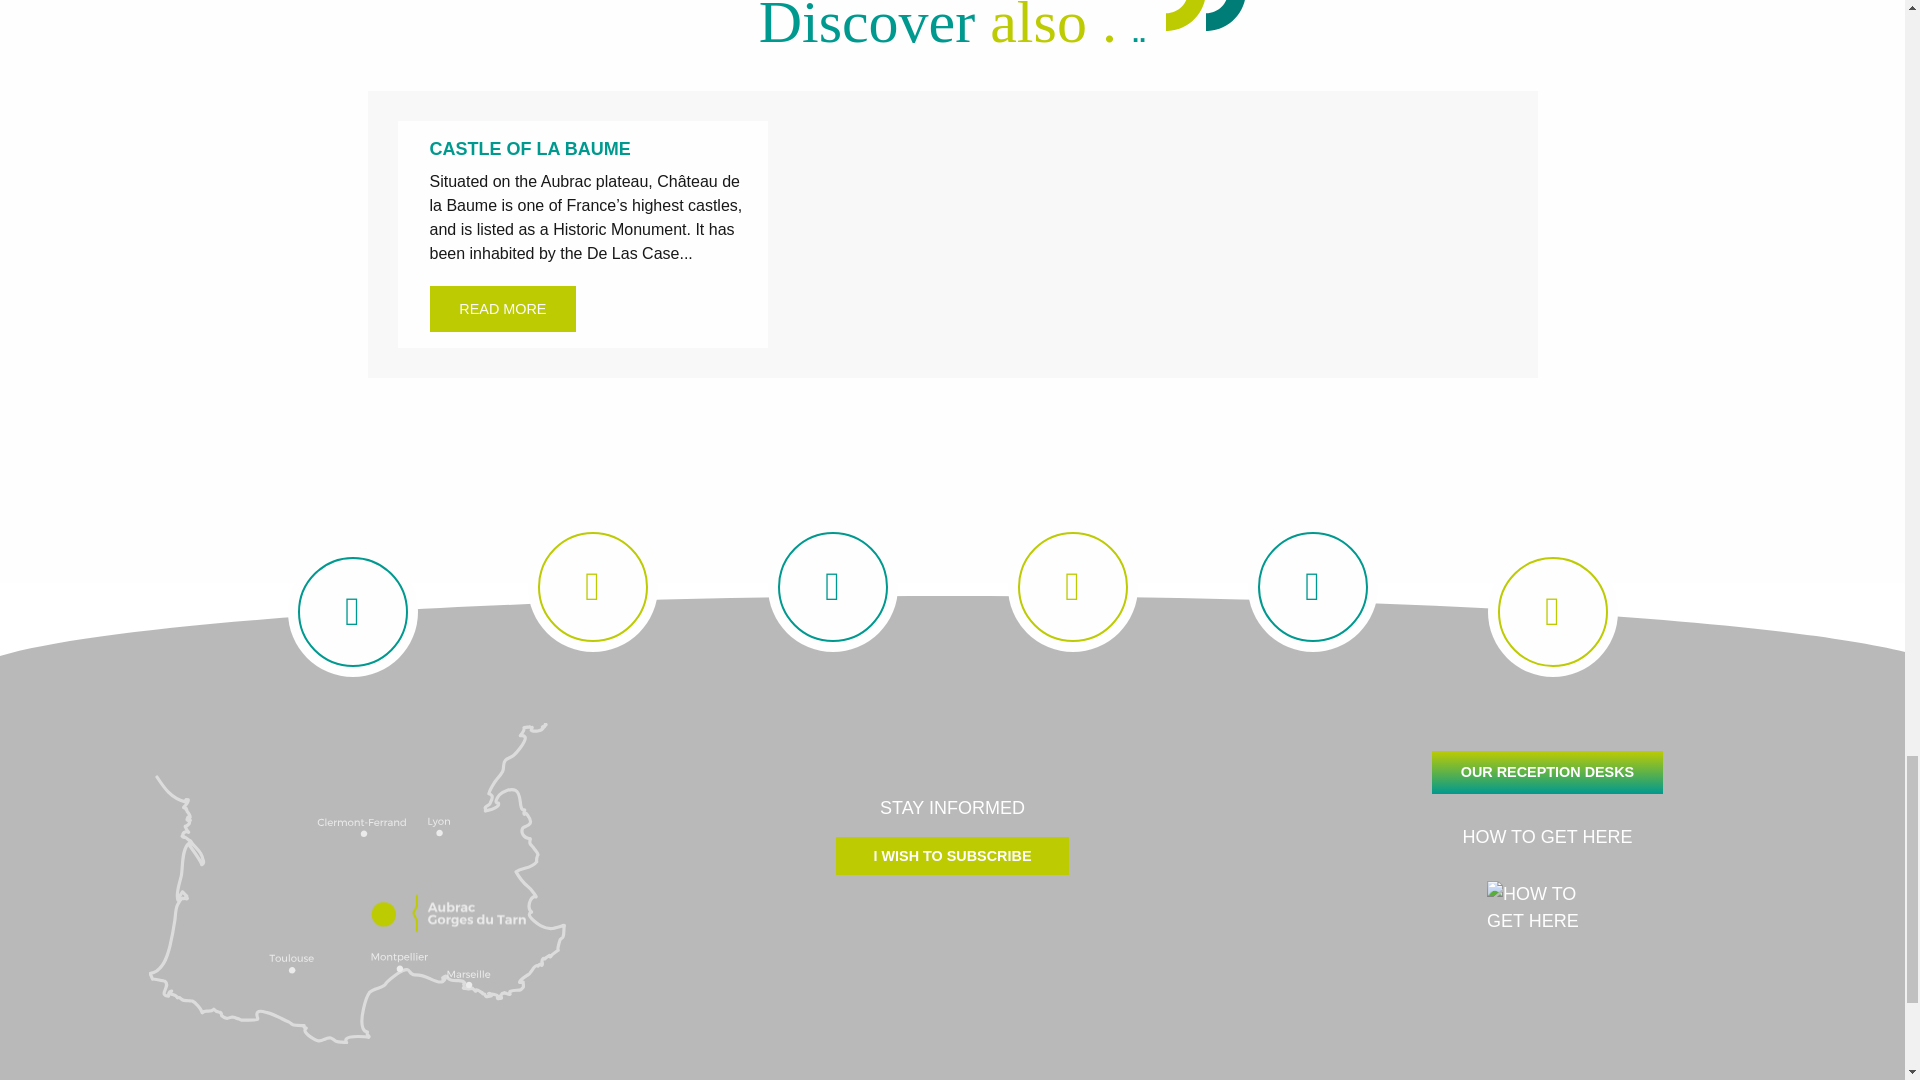 The width and height of the screenshot is (1920, 1080). What do you see at coordinates (1547, 772) in the screenshot?
I see `OUR RECEPTION DESKS` at bounding box center [1547, 772].